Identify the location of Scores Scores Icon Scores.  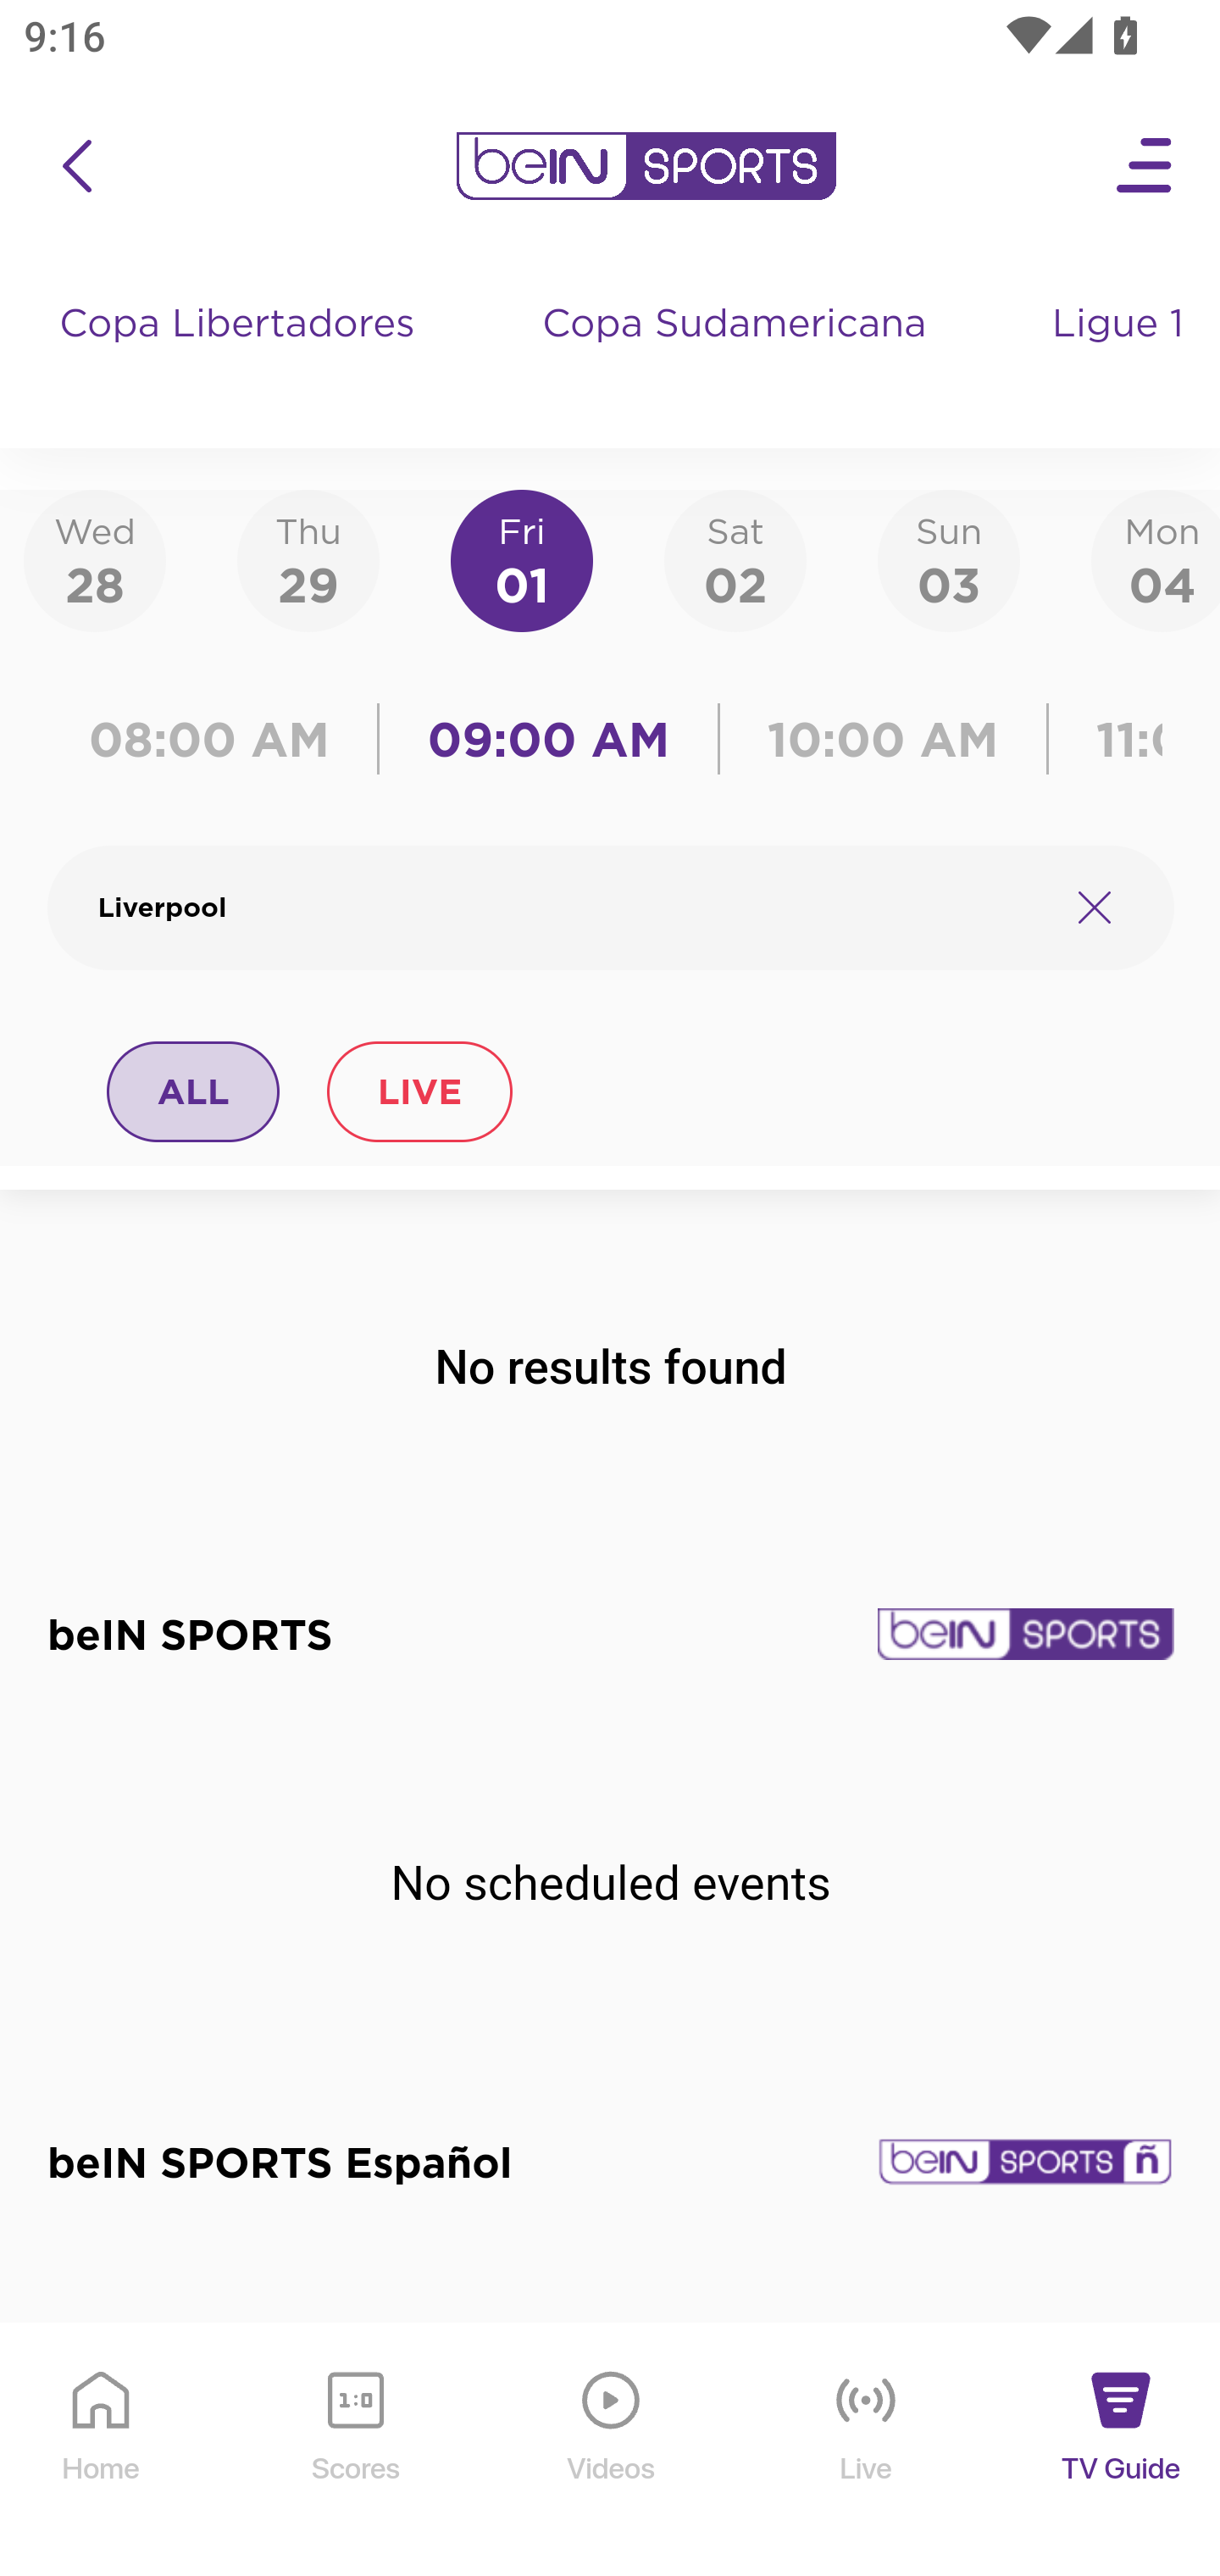
(355, 2451).